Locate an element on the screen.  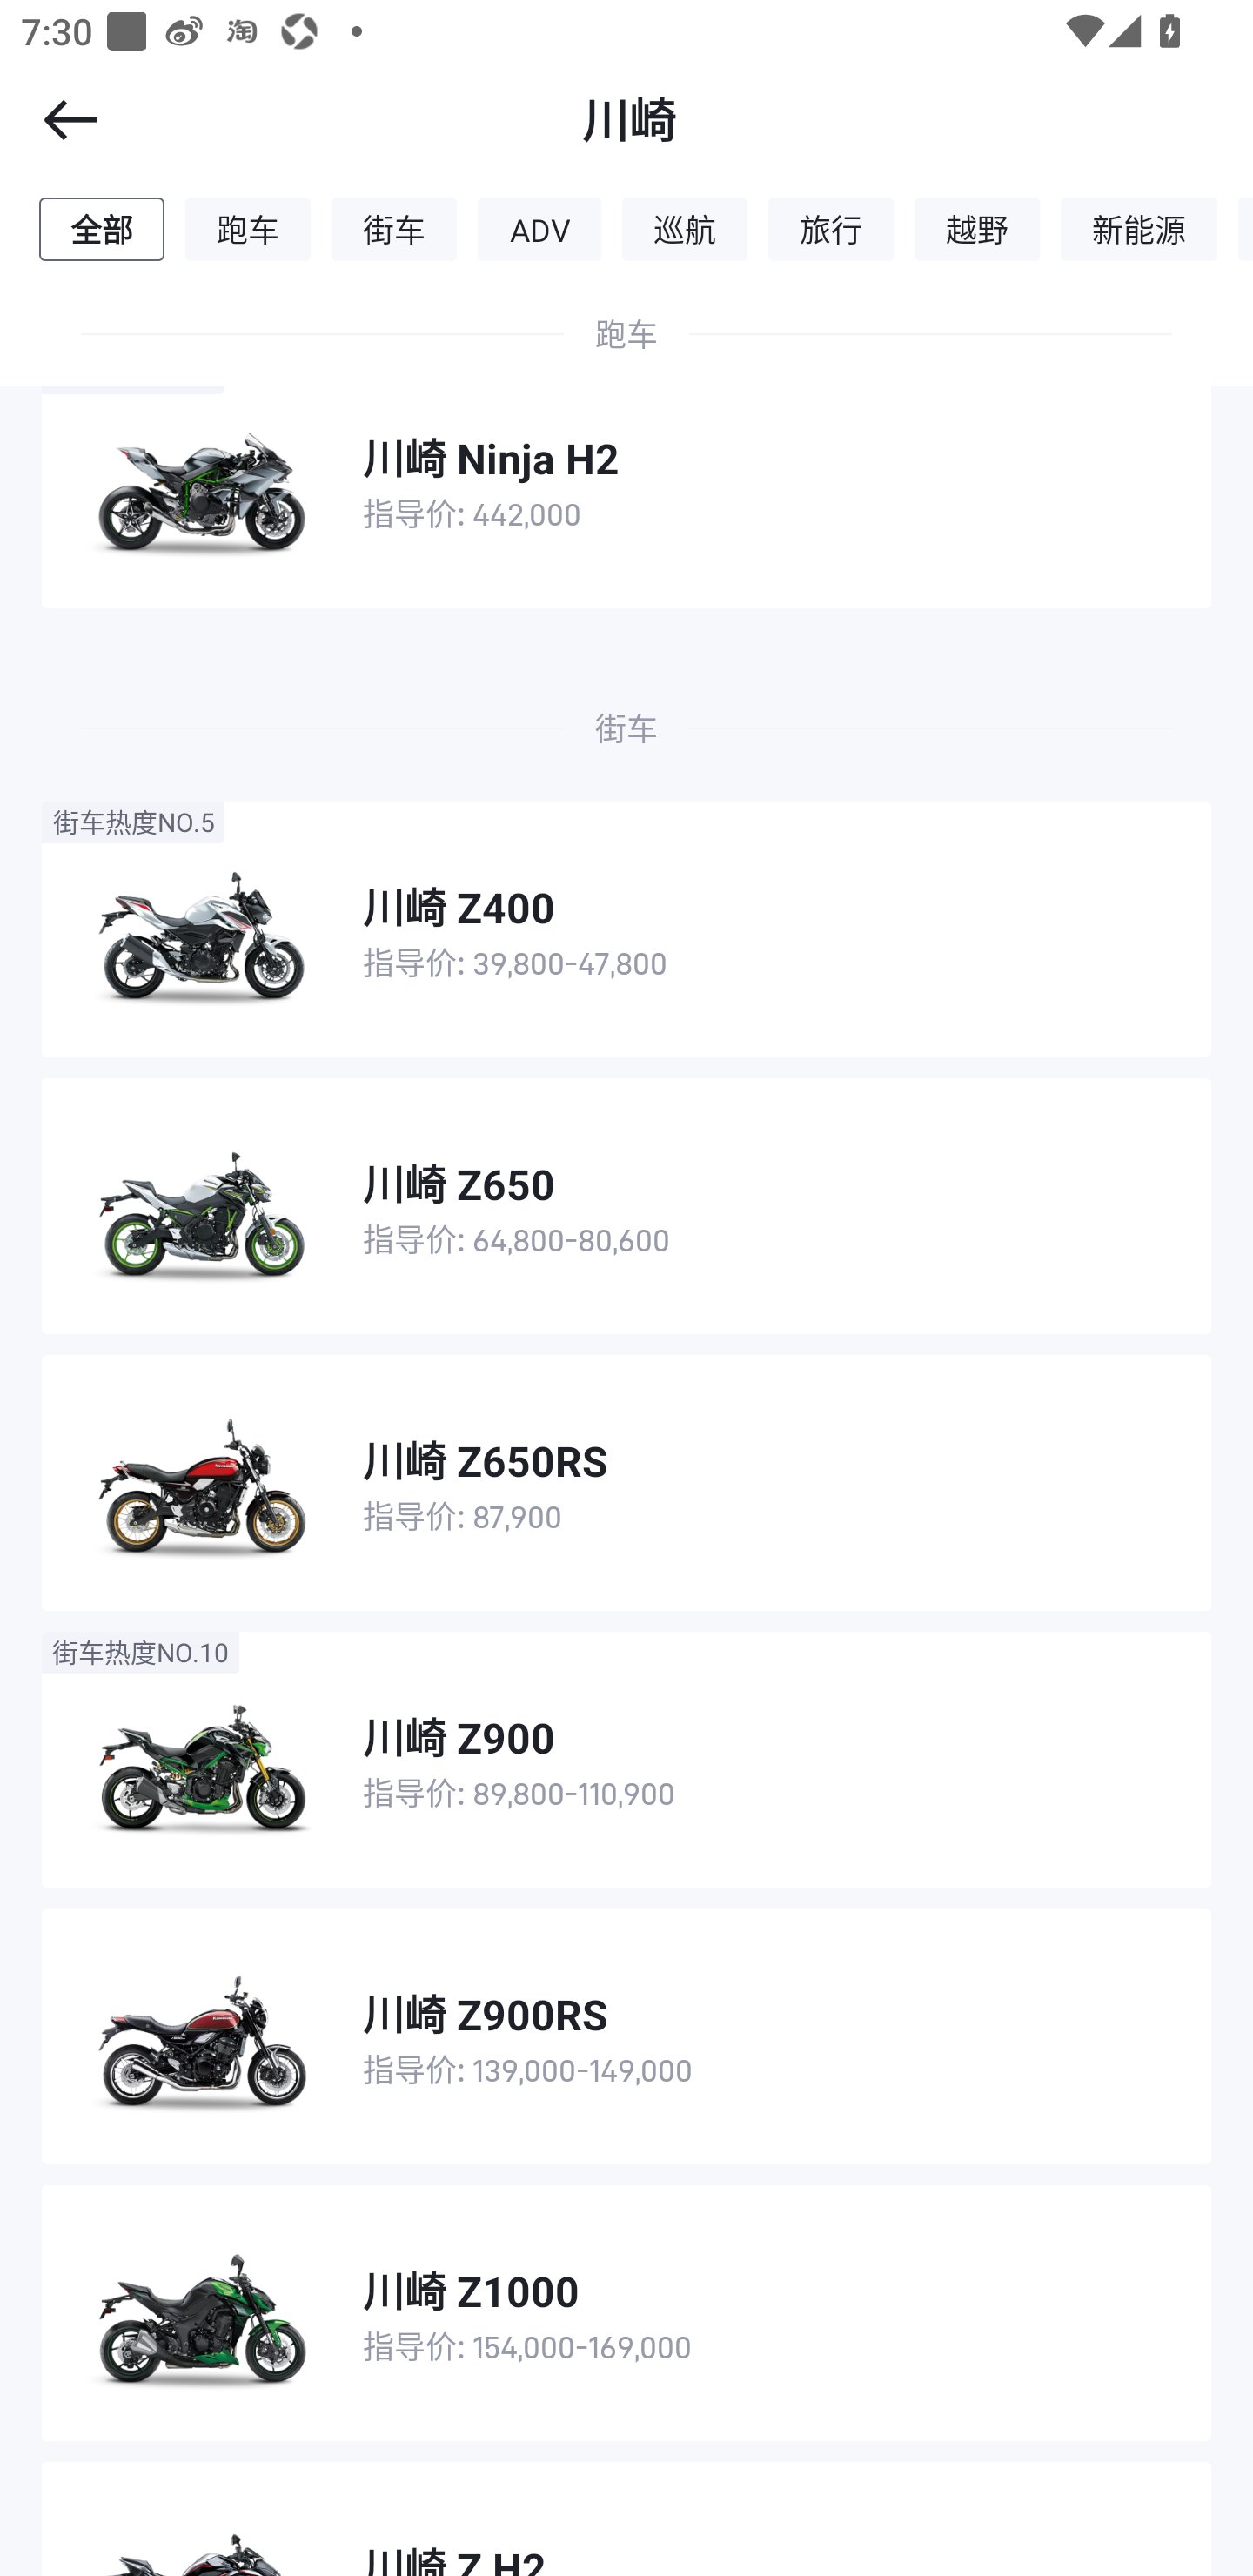
旅行 is located at coordinates (830, 228).